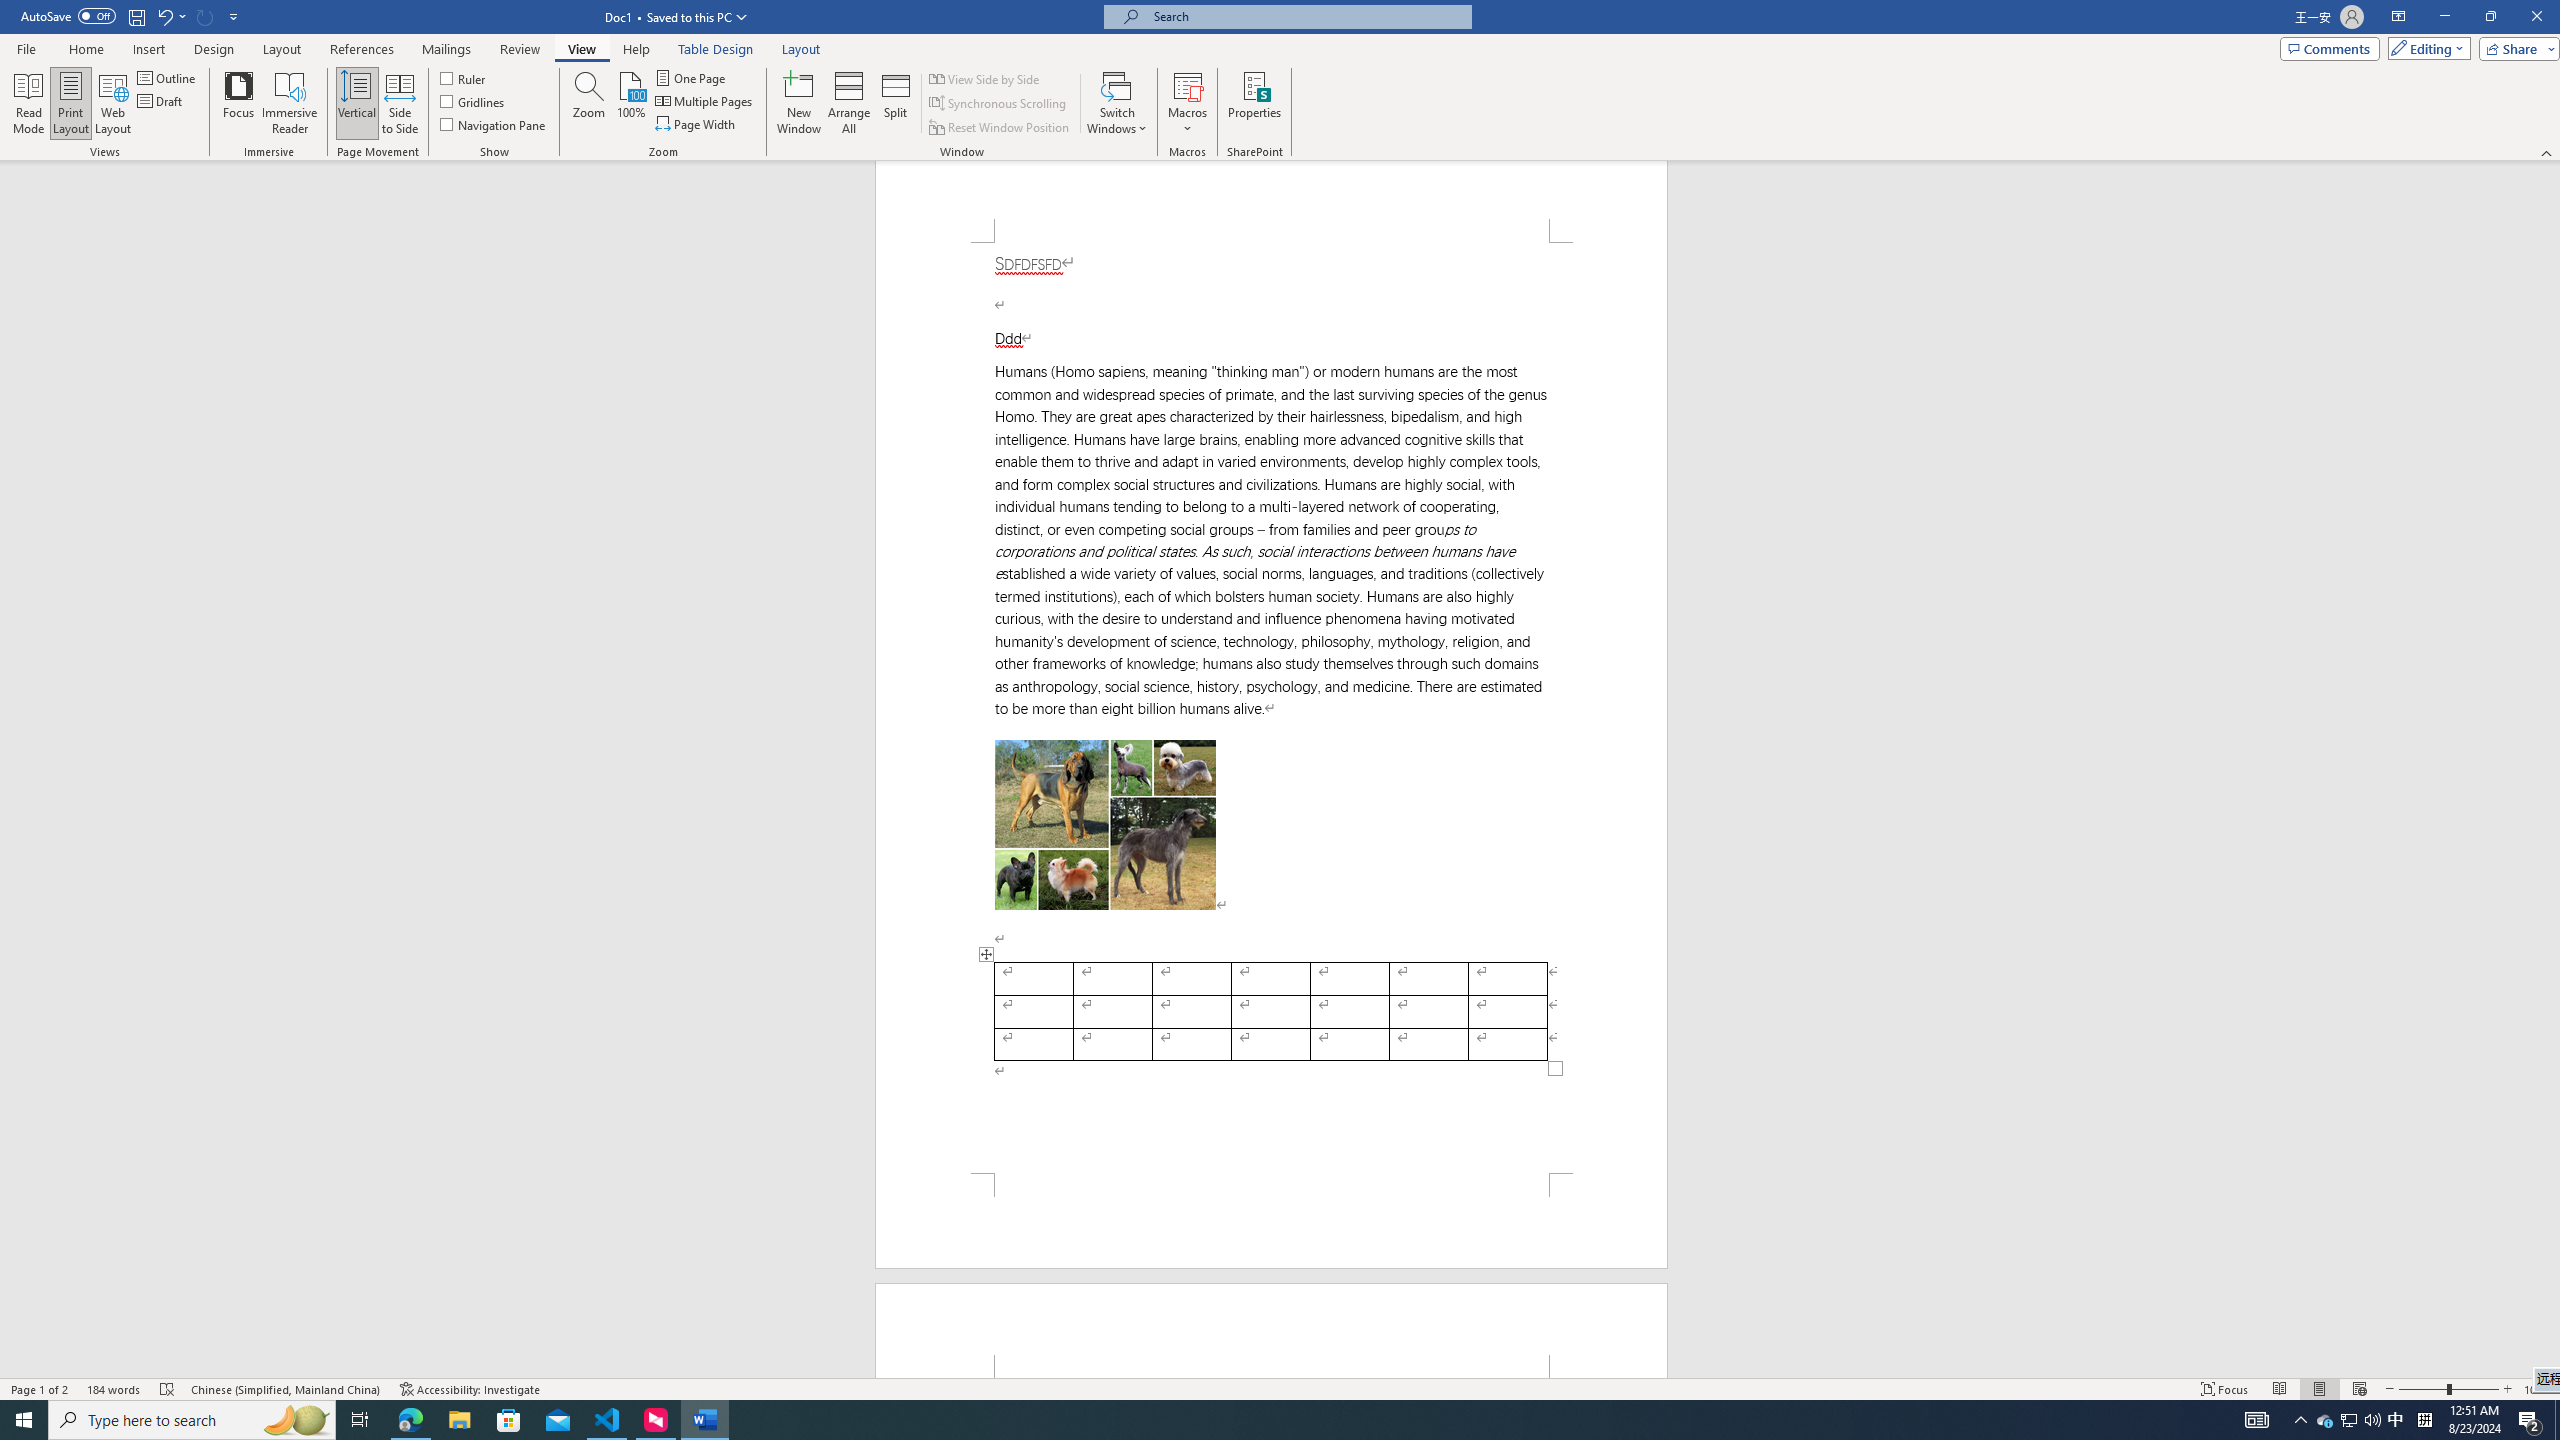 The width and height of the screenshot is (2560, 1440). What do you see at coordinates (286, 1389) in the screenshot?
I see `Language Chinese (Simplified, Mainland China)` at bounding box center [286, 1389].